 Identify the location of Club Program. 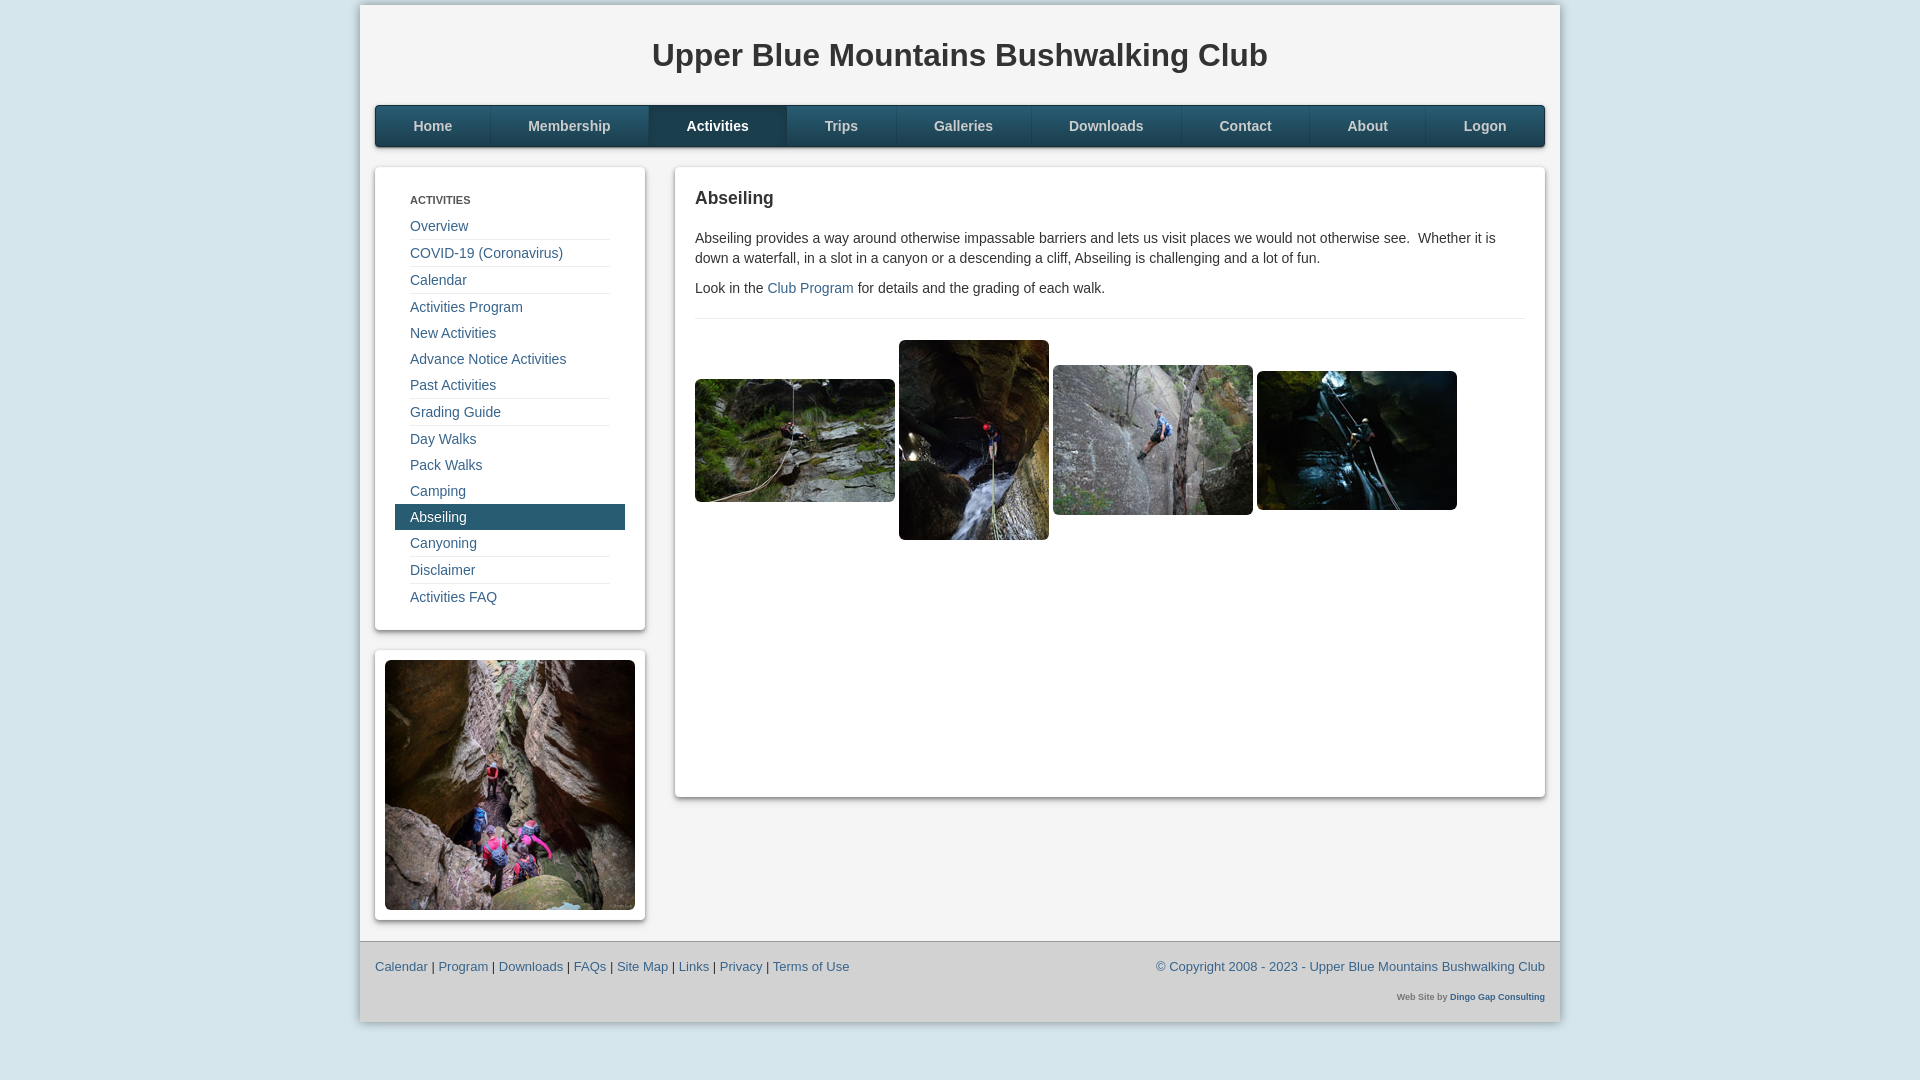
(810, 288).